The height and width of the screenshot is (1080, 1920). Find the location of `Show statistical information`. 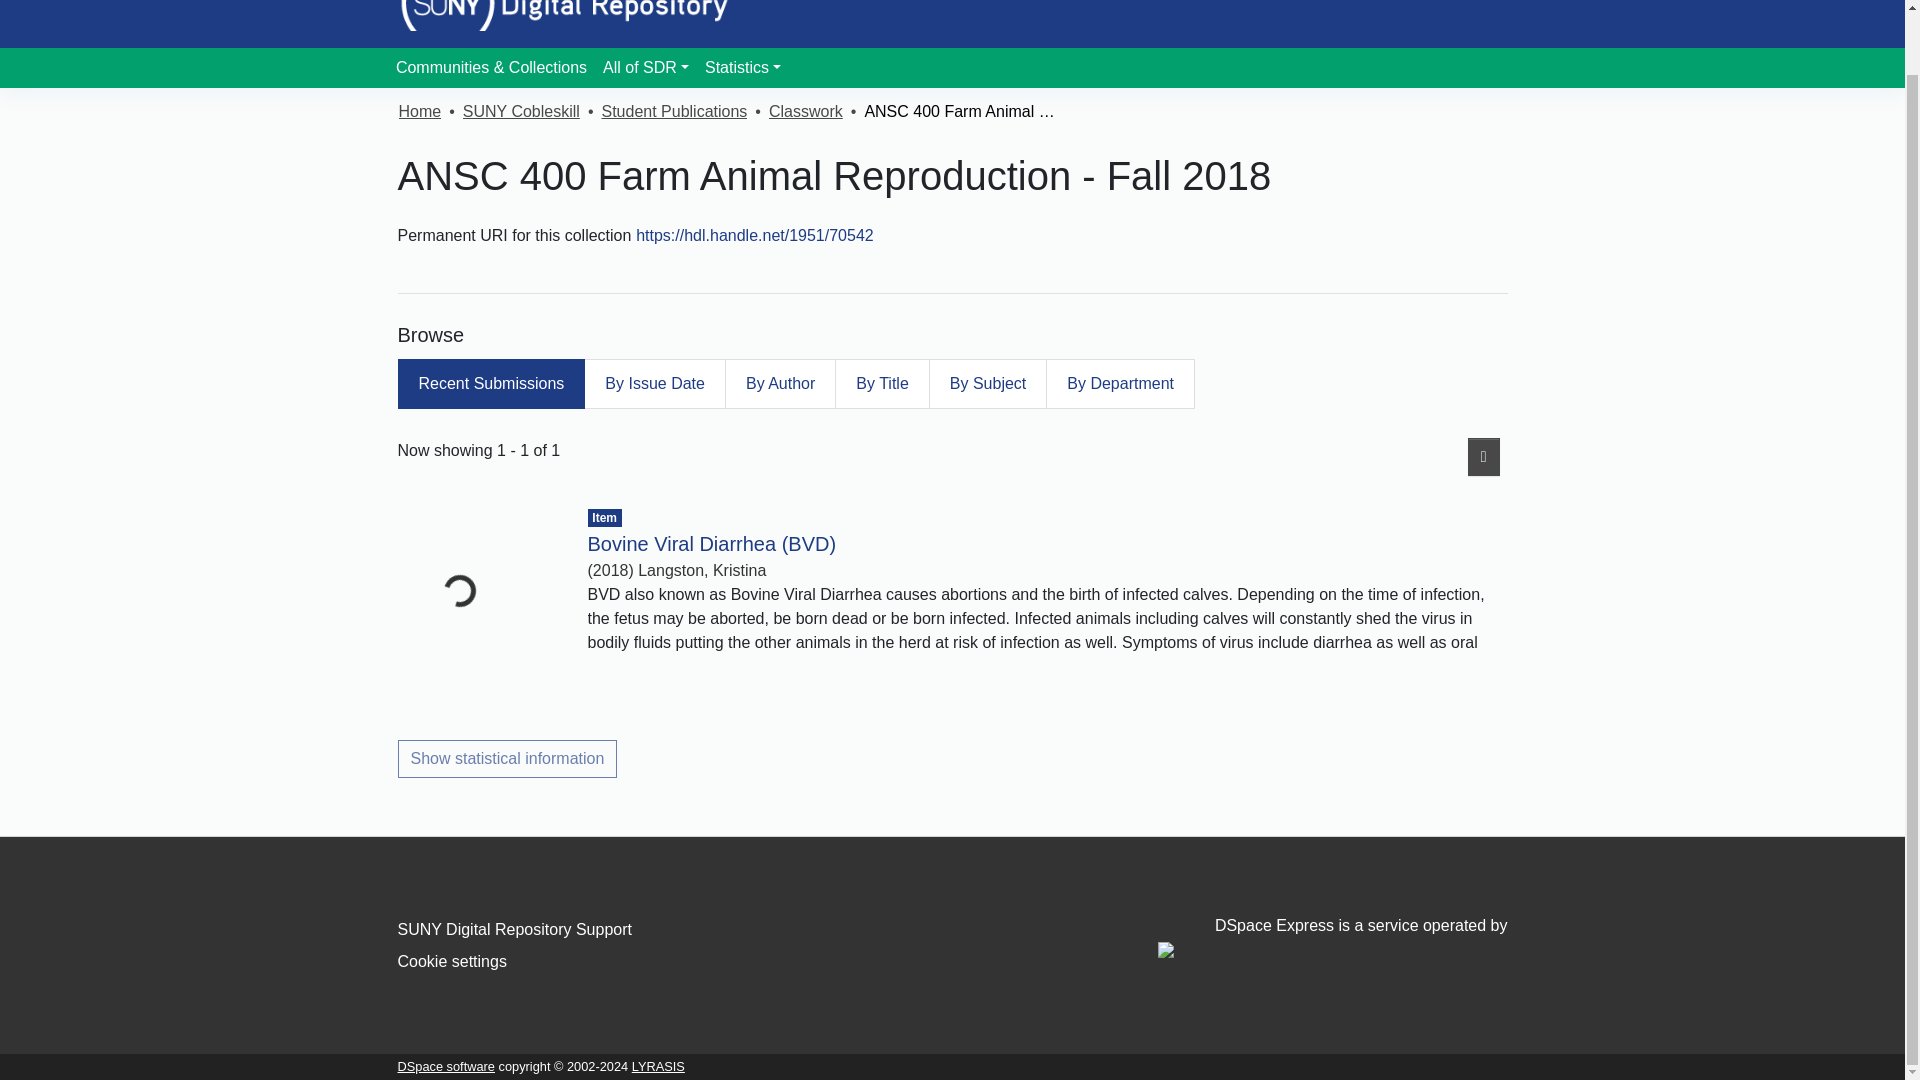

Show statistical information is located at coordinates (508, 758).